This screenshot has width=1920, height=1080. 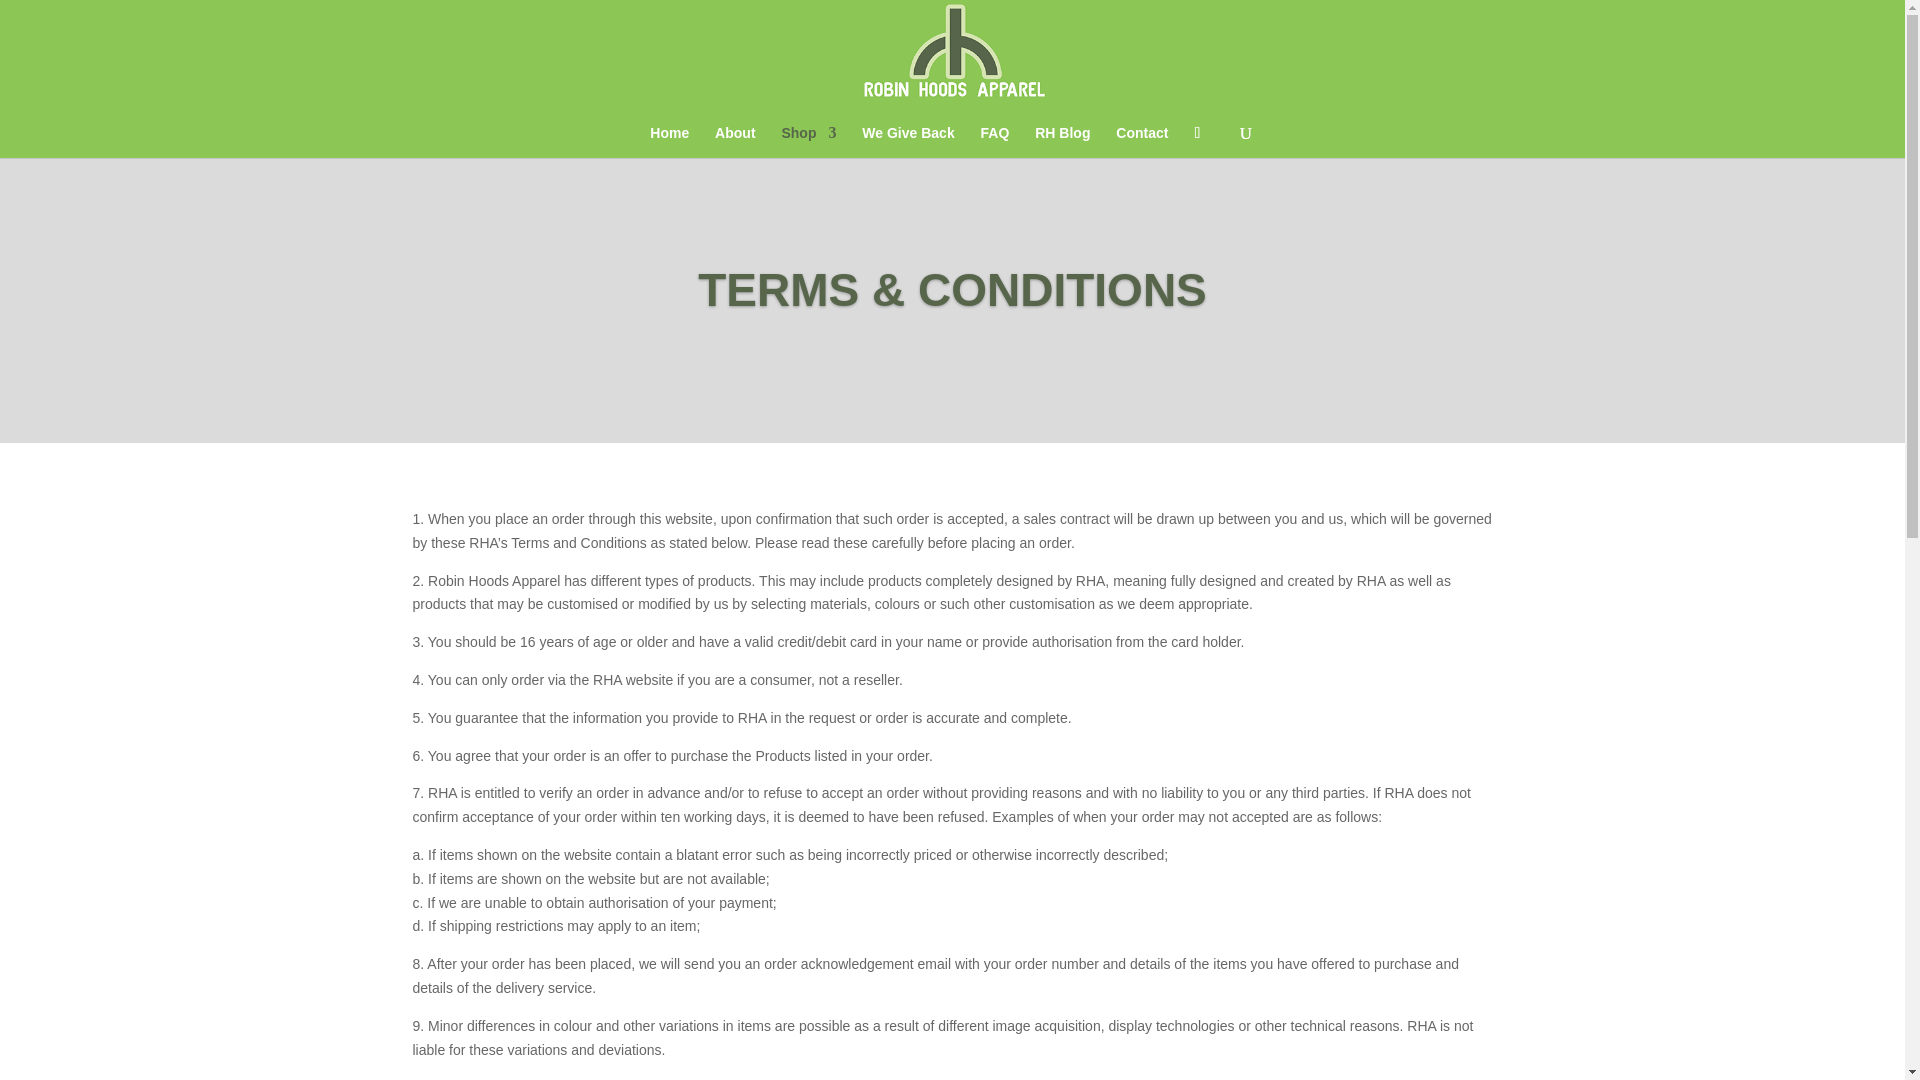 I want to click on RH Blog, so click(x=1062, y=142).